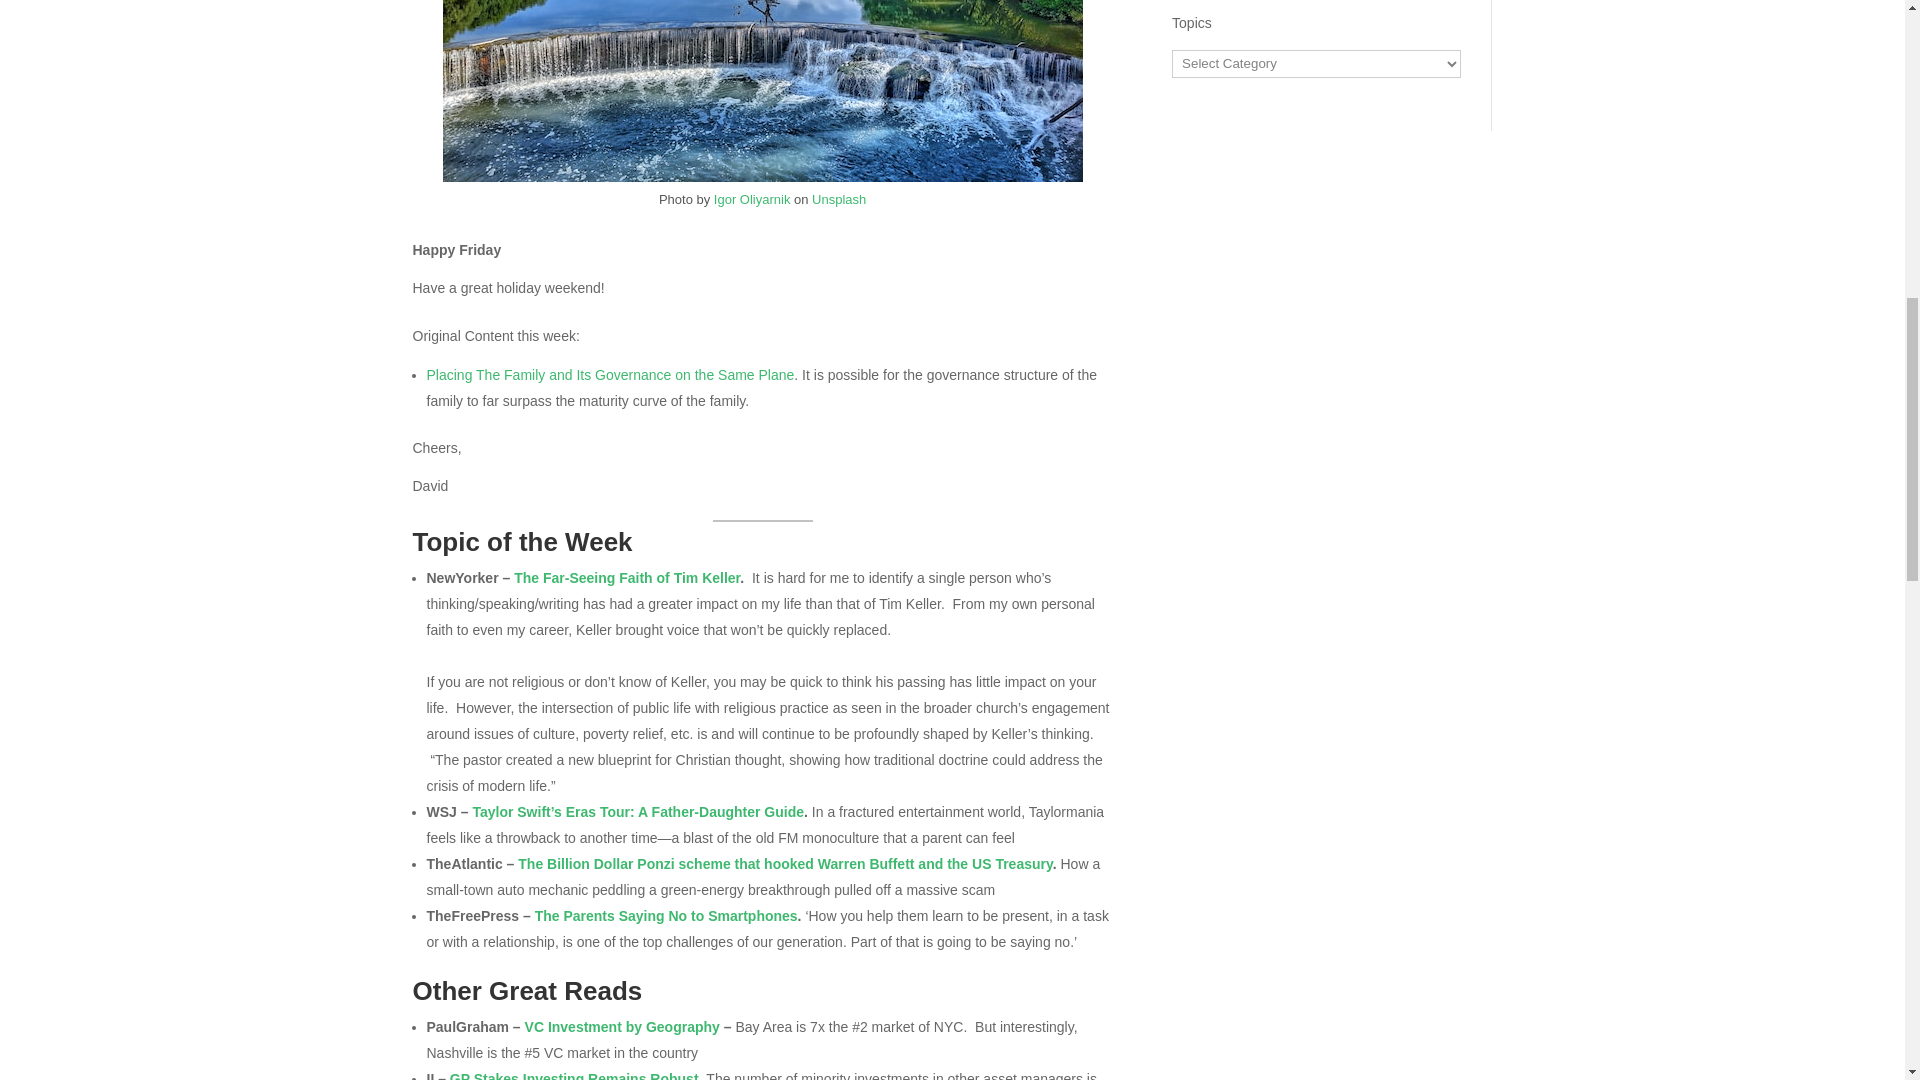 The height and width of the screenshot is (1080, 1920). What do you see at coordinates (622, 1026) in the screenshot?
I see `VC Investment by Geography` at bounding box center [622, 1026].